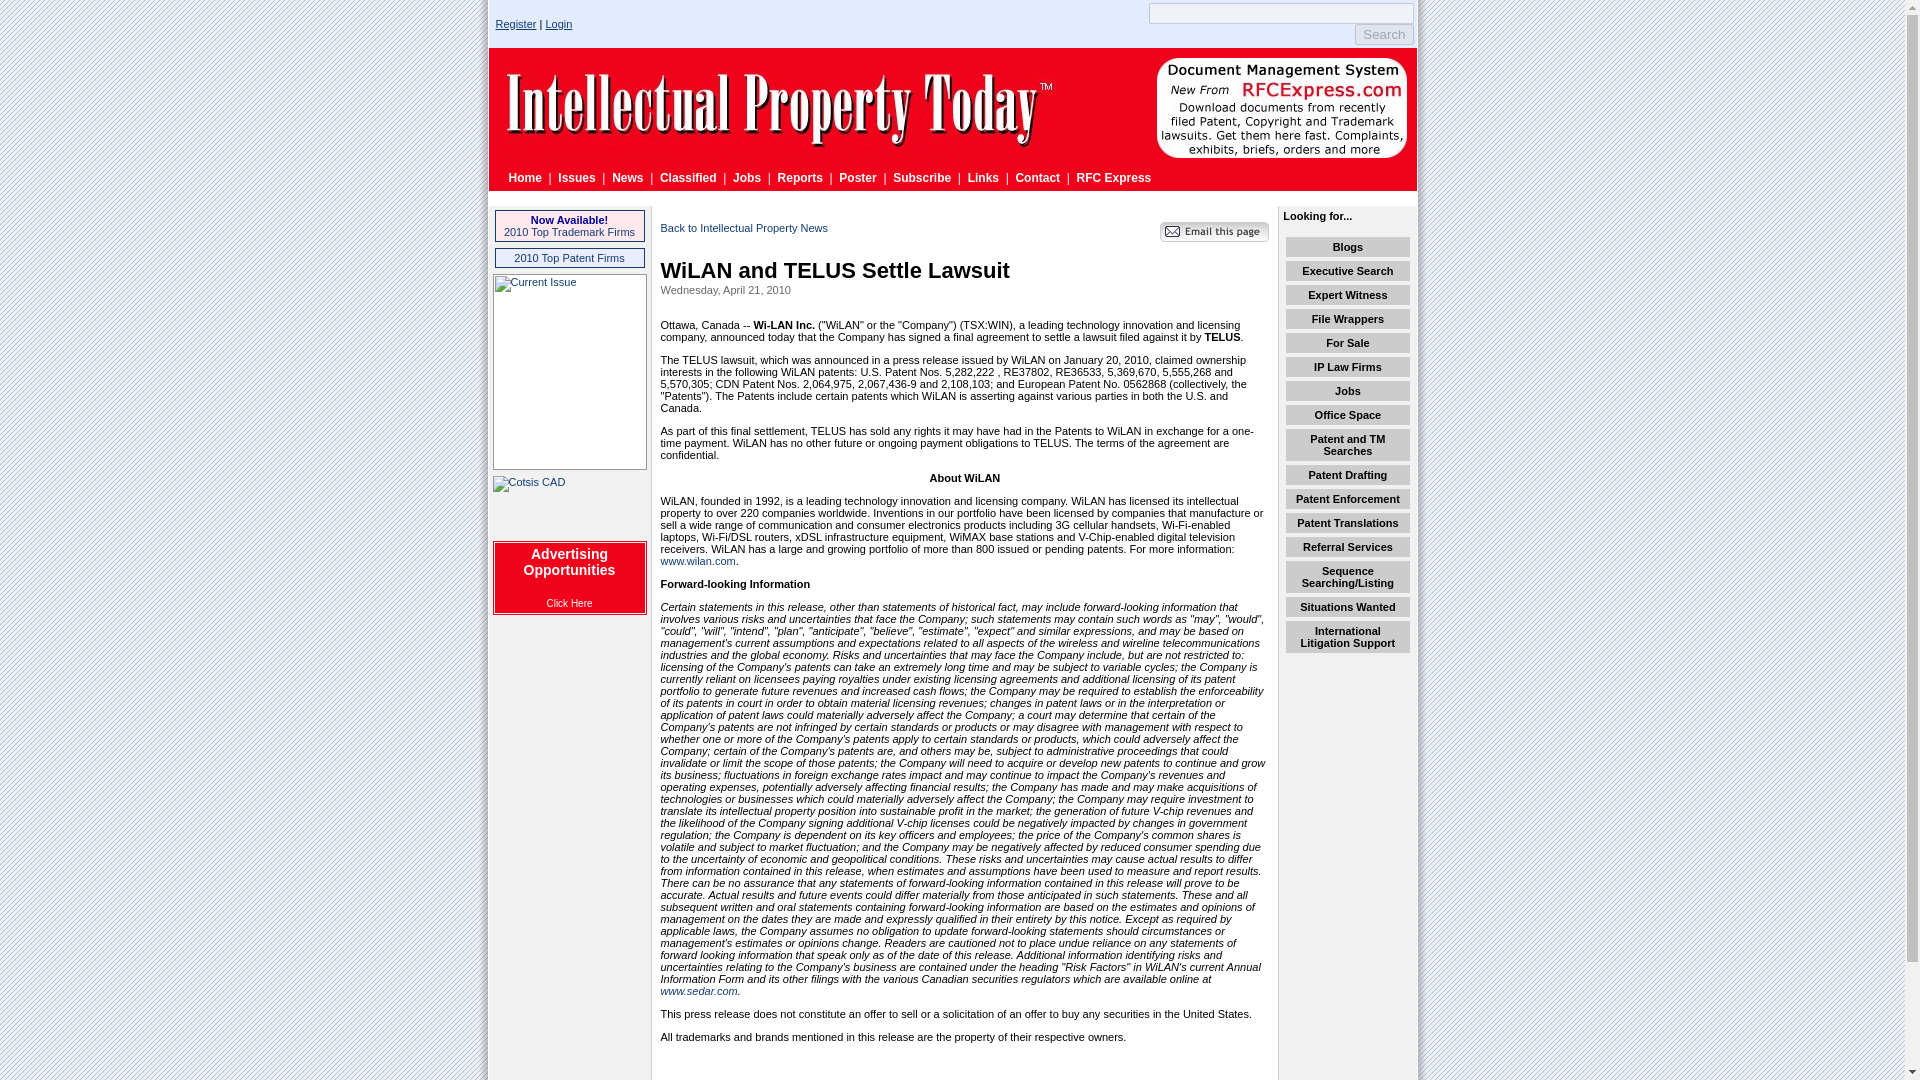 This screenshot has height=1080, width=1920. Describe the element at coordinates (1347, 342) in the screenshot. I see `For Sale` at that location.